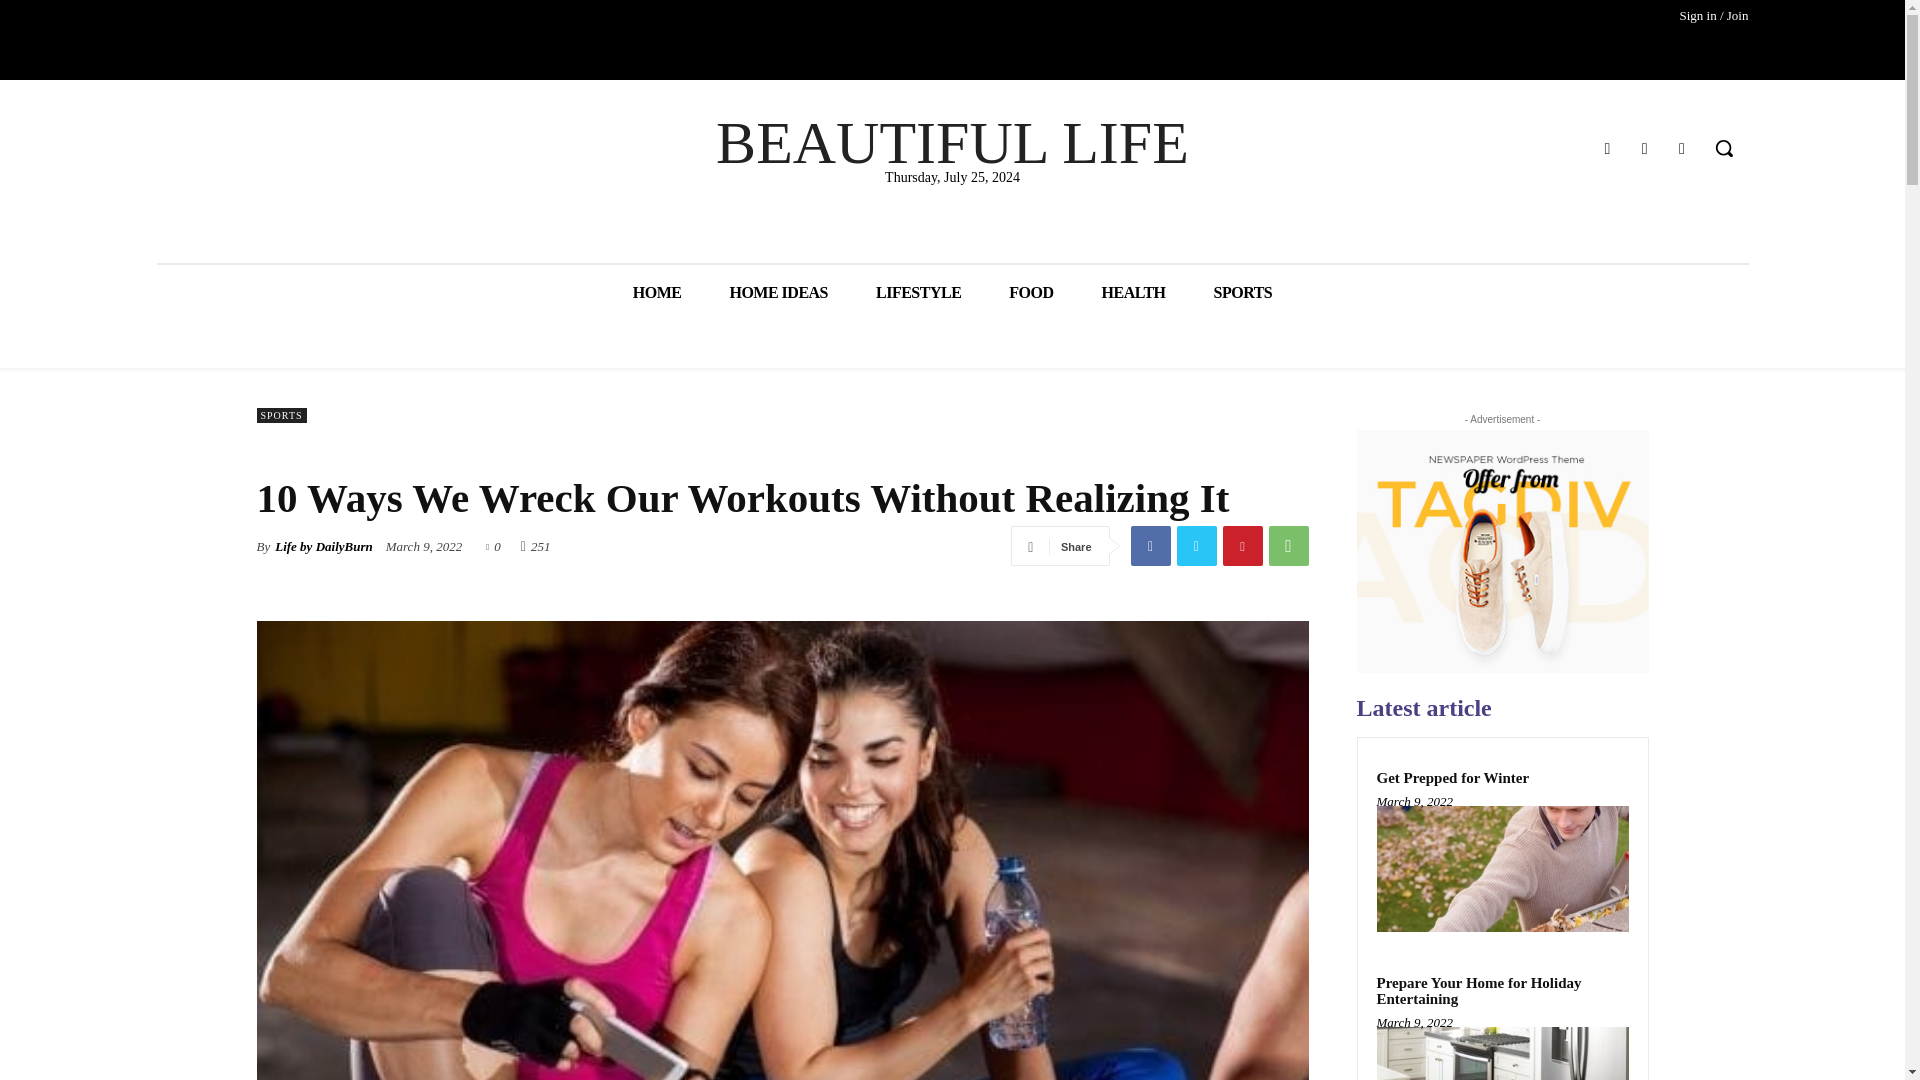  Describe the element at coordinates (1195, 545) in the screenshot. I see `Twitter` at that location.